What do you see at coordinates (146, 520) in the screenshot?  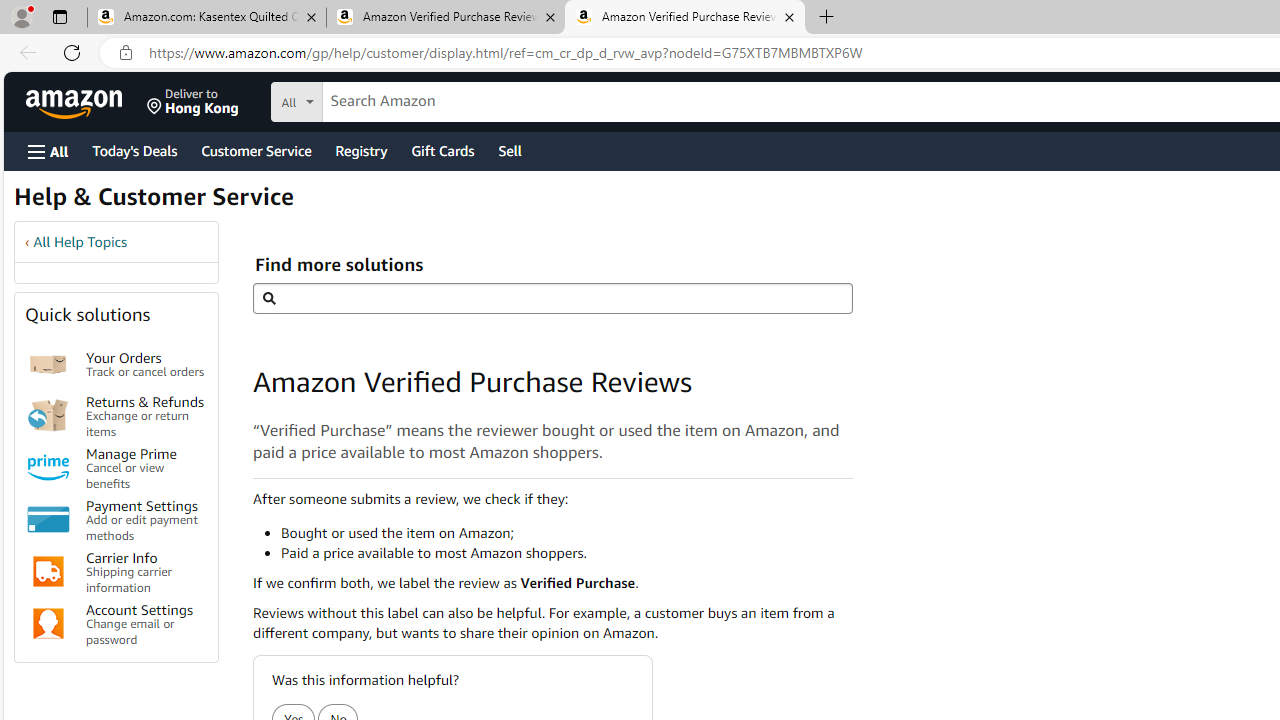 I see `Payment Settings Add or edit payment methods` at bounding box center [146, 520].